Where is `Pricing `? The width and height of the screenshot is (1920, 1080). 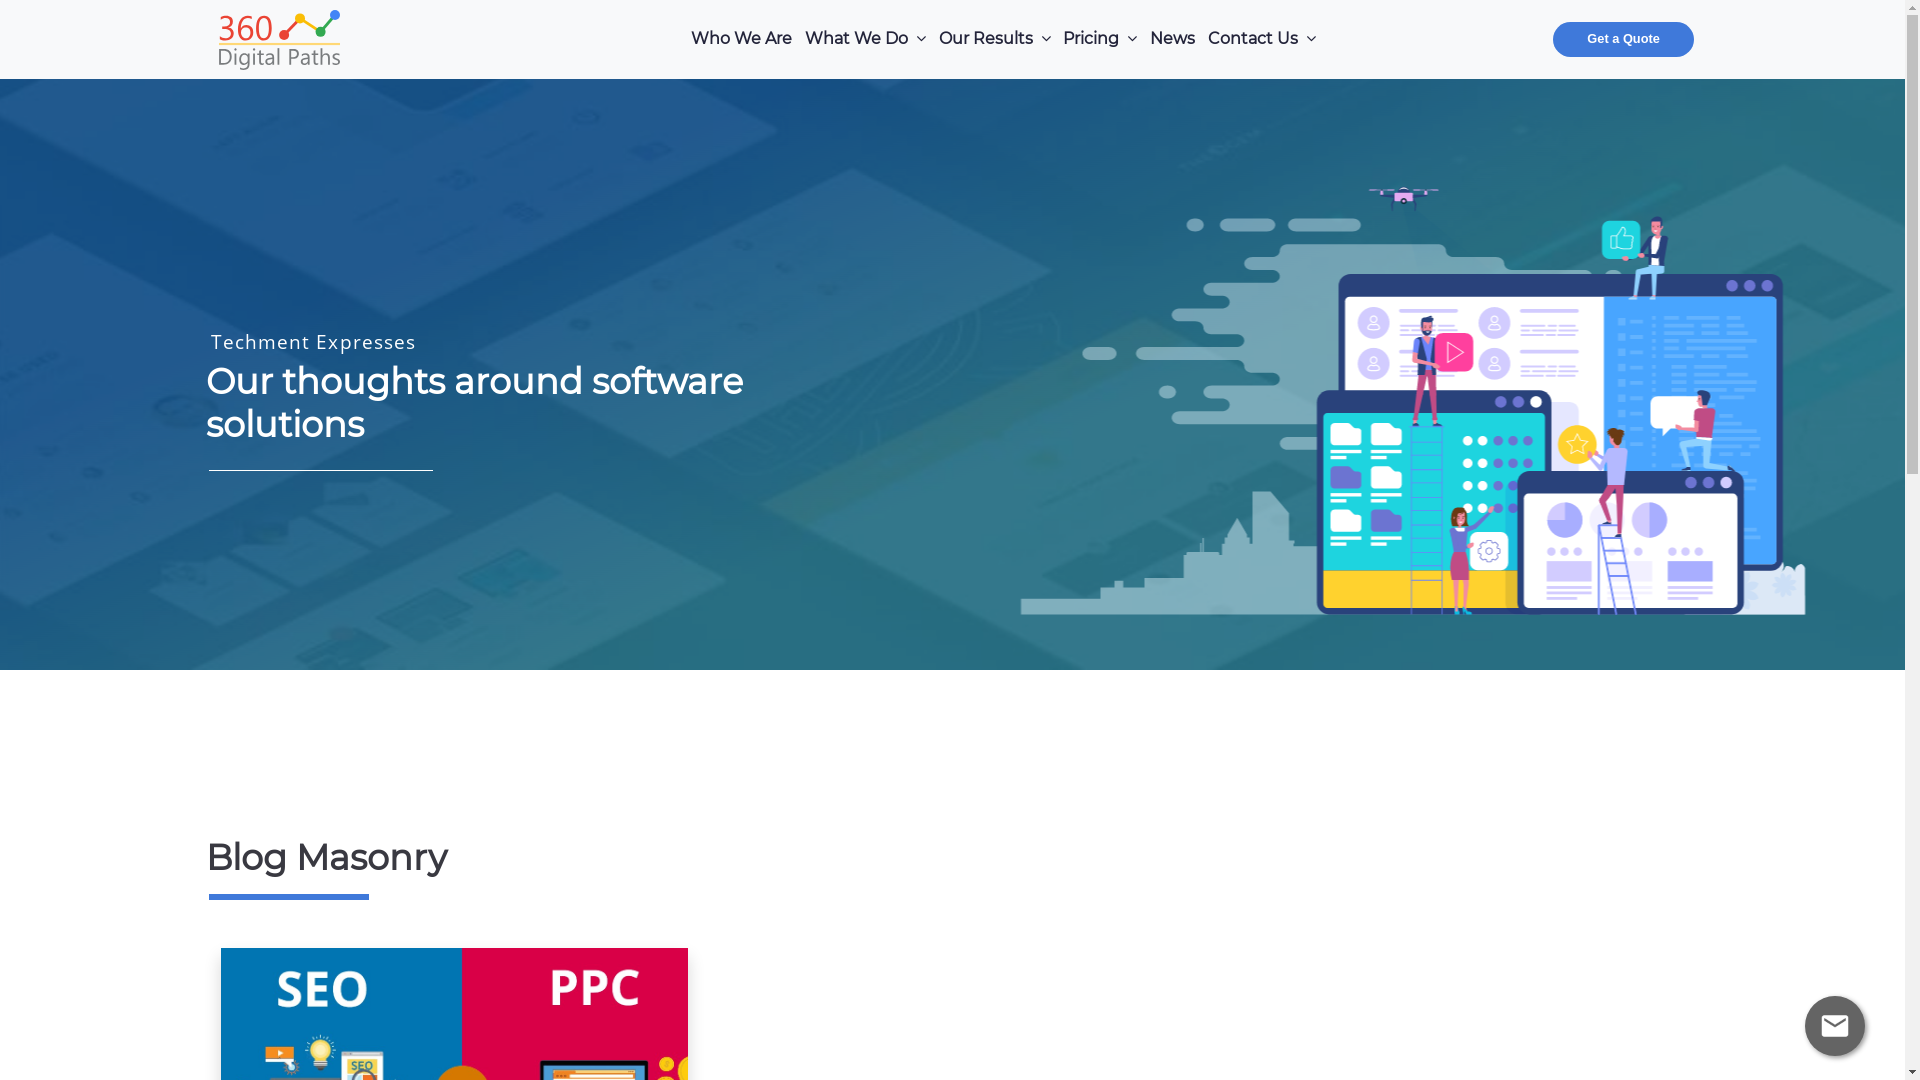
Pricing  is located at coordinates (1100, 40).